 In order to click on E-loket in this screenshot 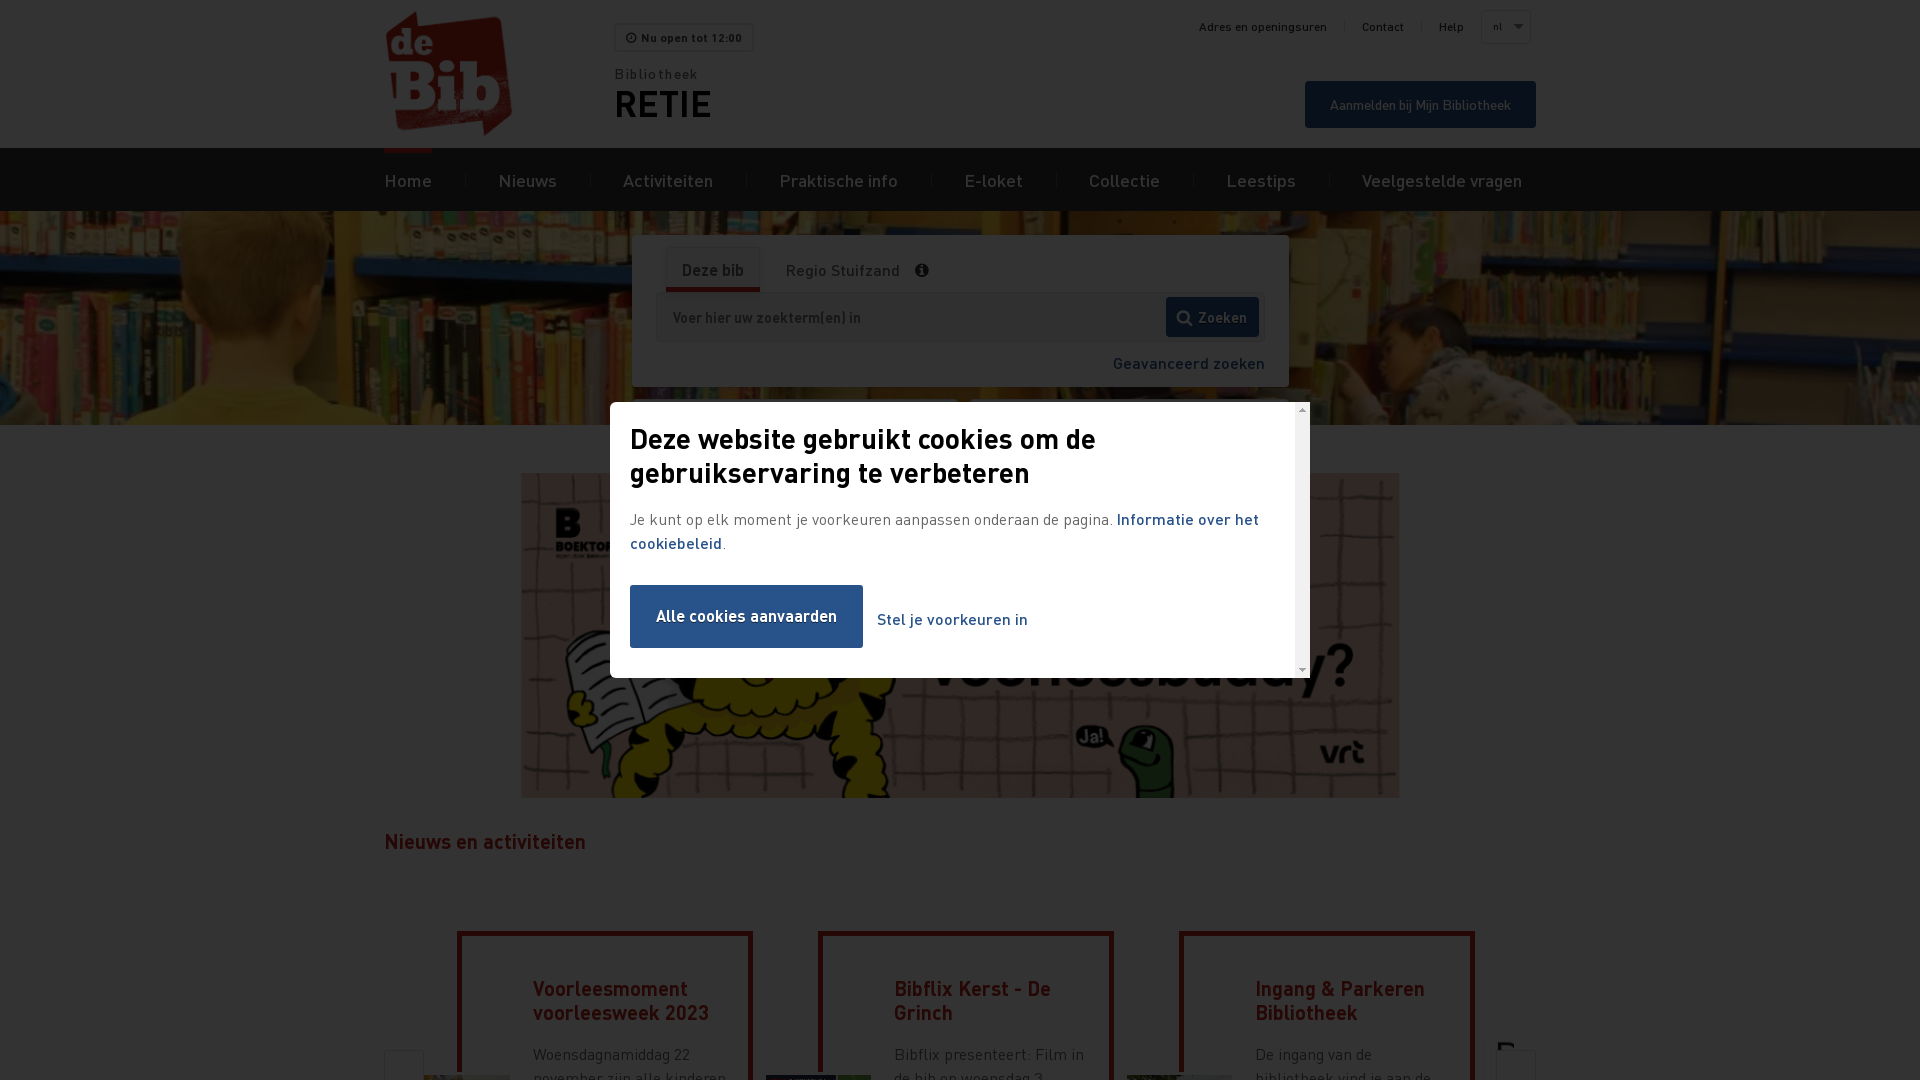, I will do `click(994, 180)`.